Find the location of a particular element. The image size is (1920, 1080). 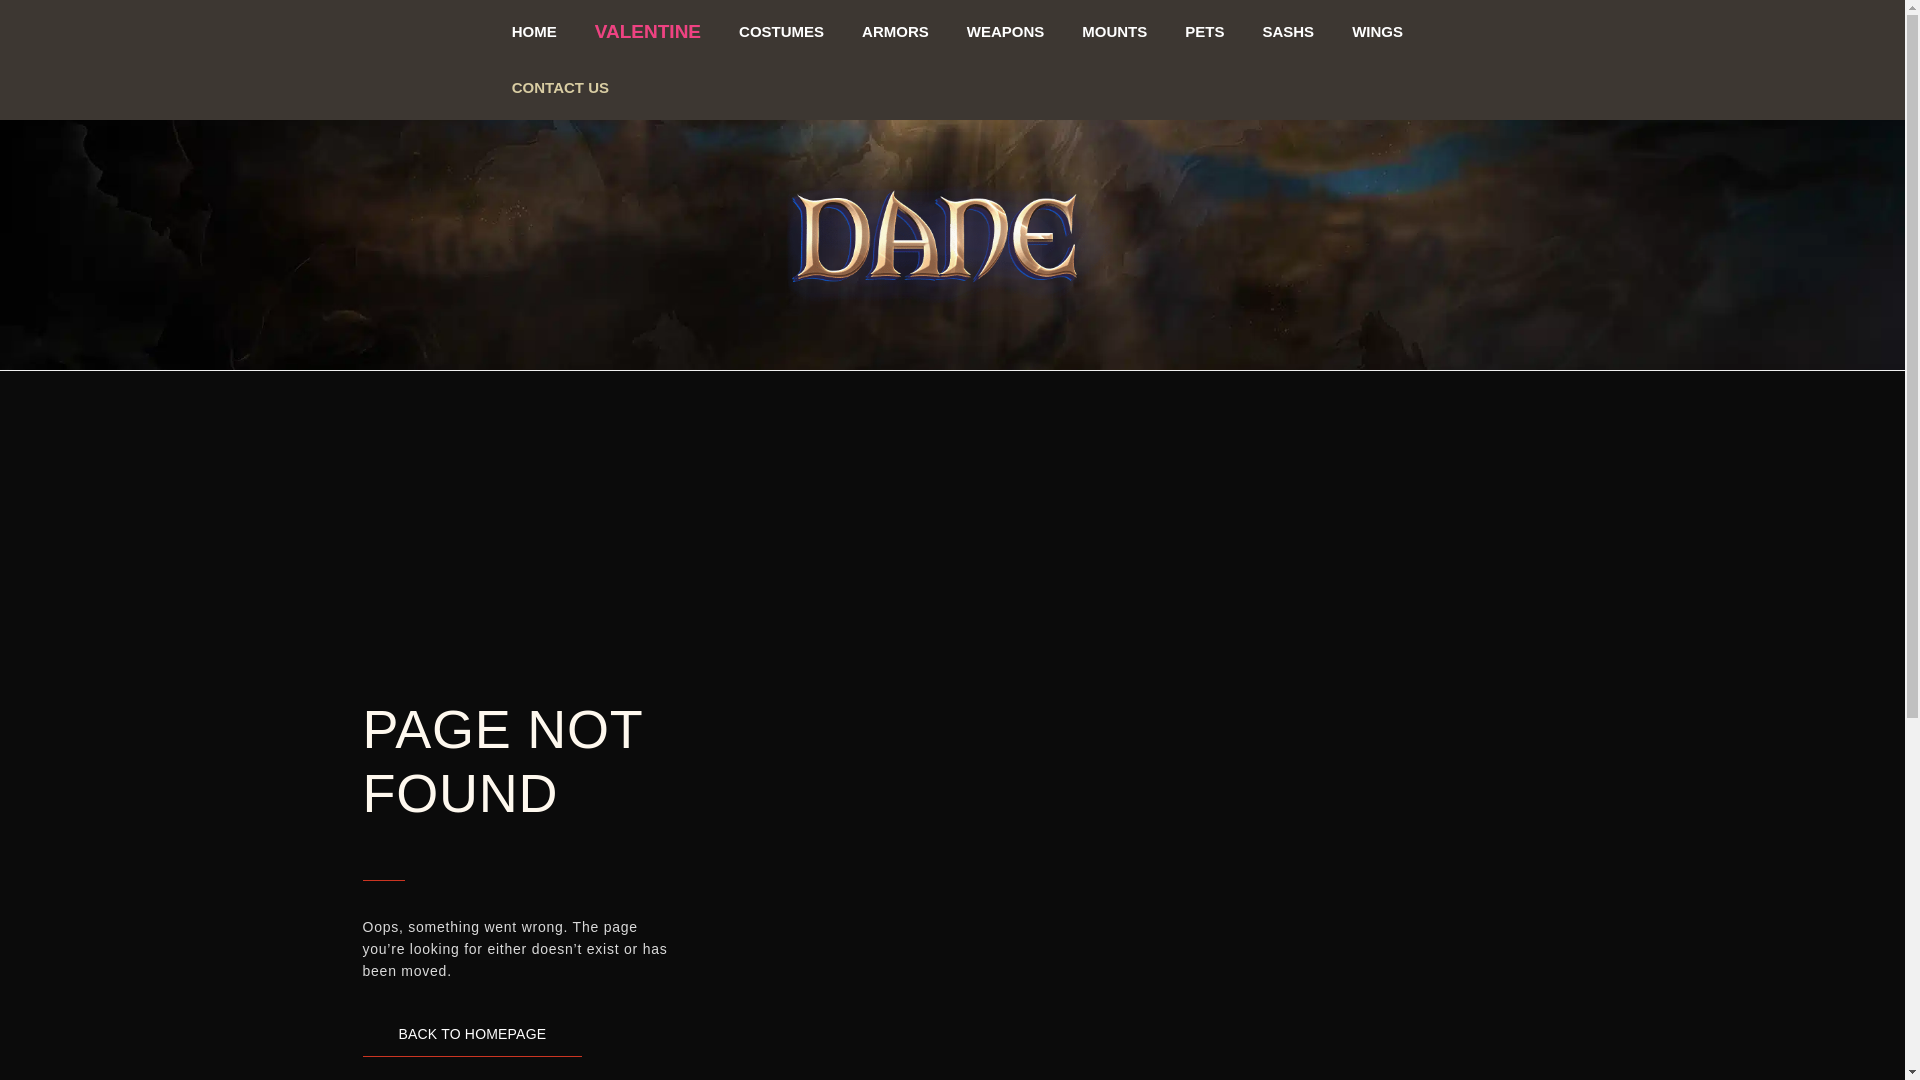

COSTUMES is located at coordinates (776, 31).